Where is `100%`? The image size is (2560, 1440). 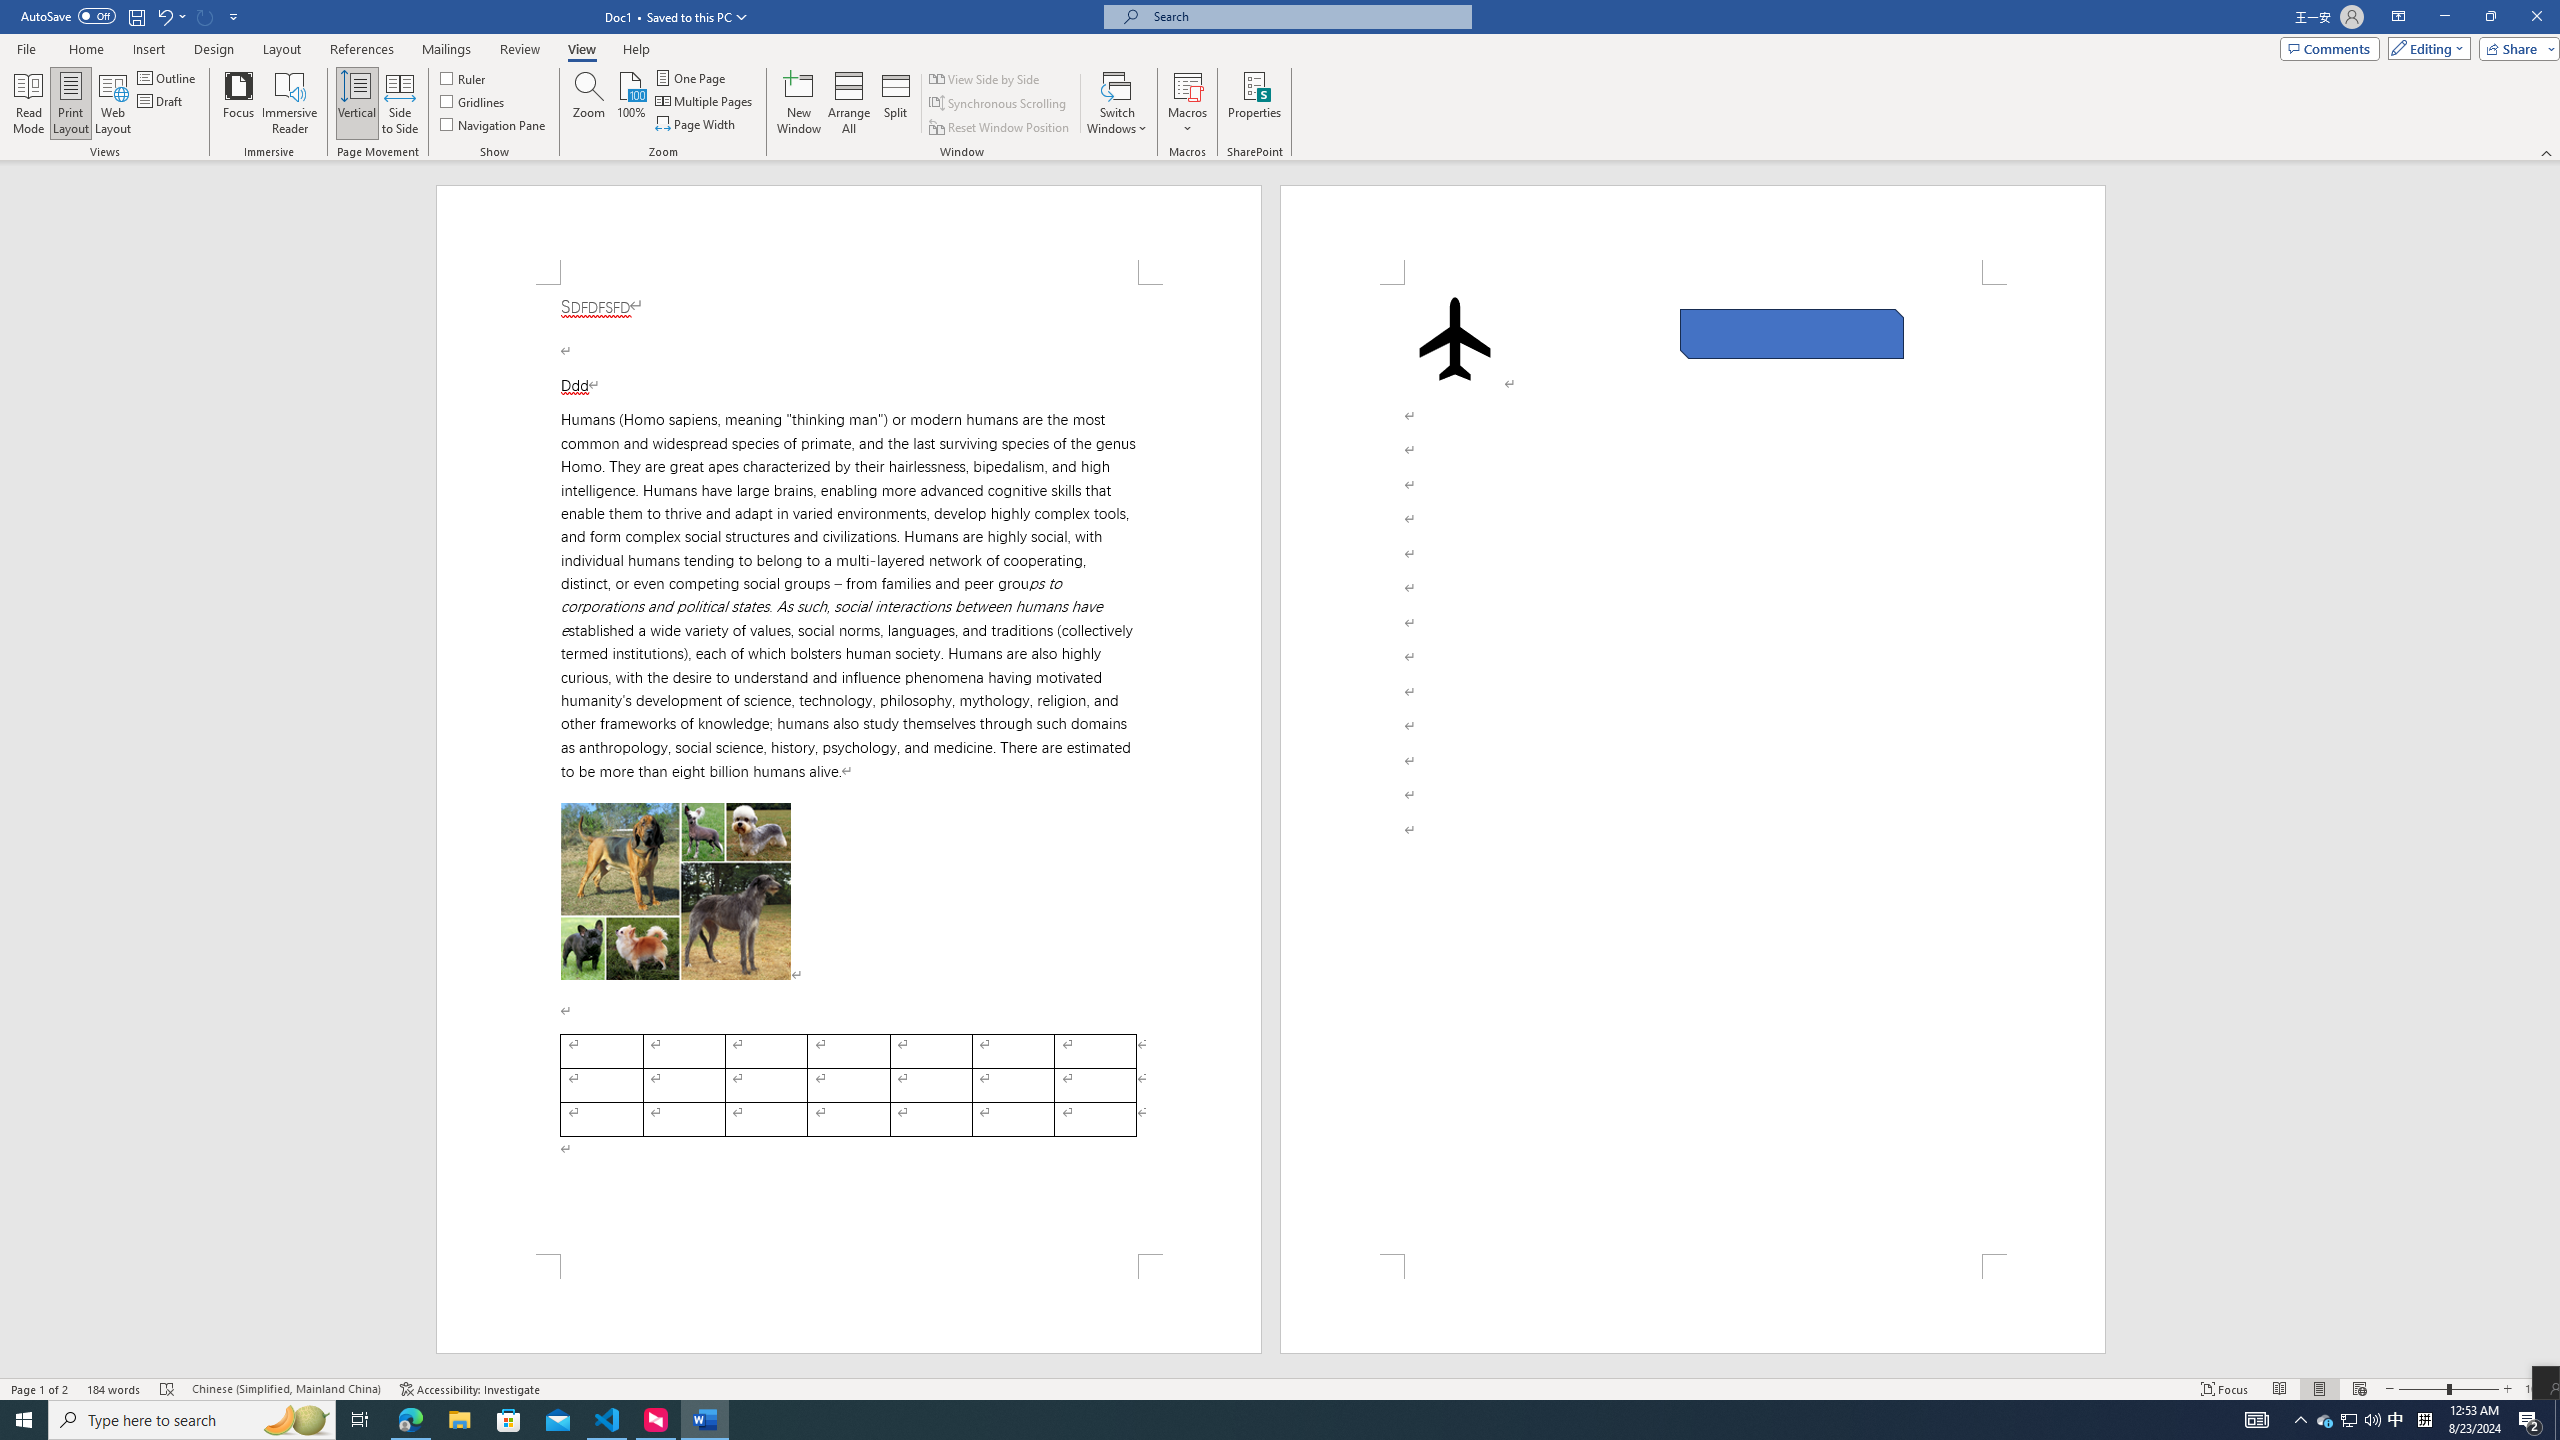 100% is located at coordinates (630, 103).